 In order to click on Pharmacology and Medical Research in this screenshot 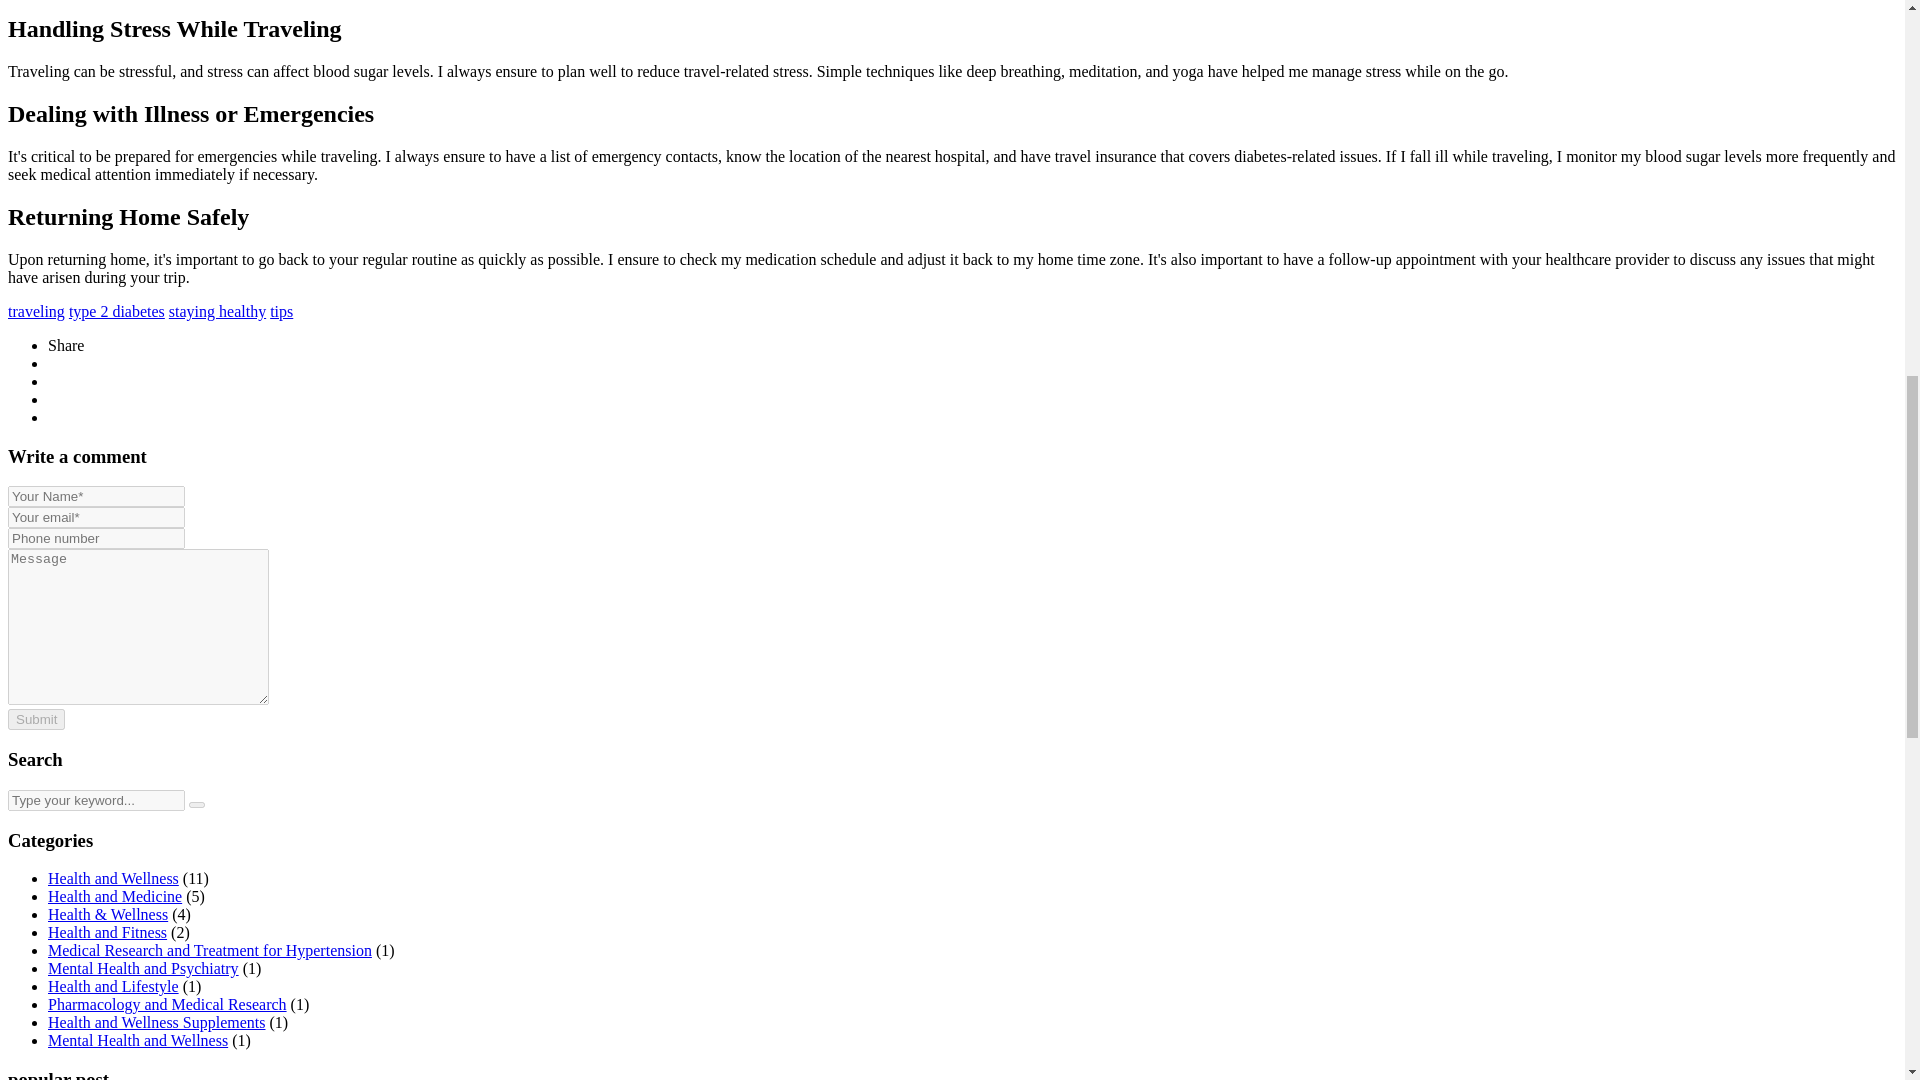, I will do `click(167, 1004)`.